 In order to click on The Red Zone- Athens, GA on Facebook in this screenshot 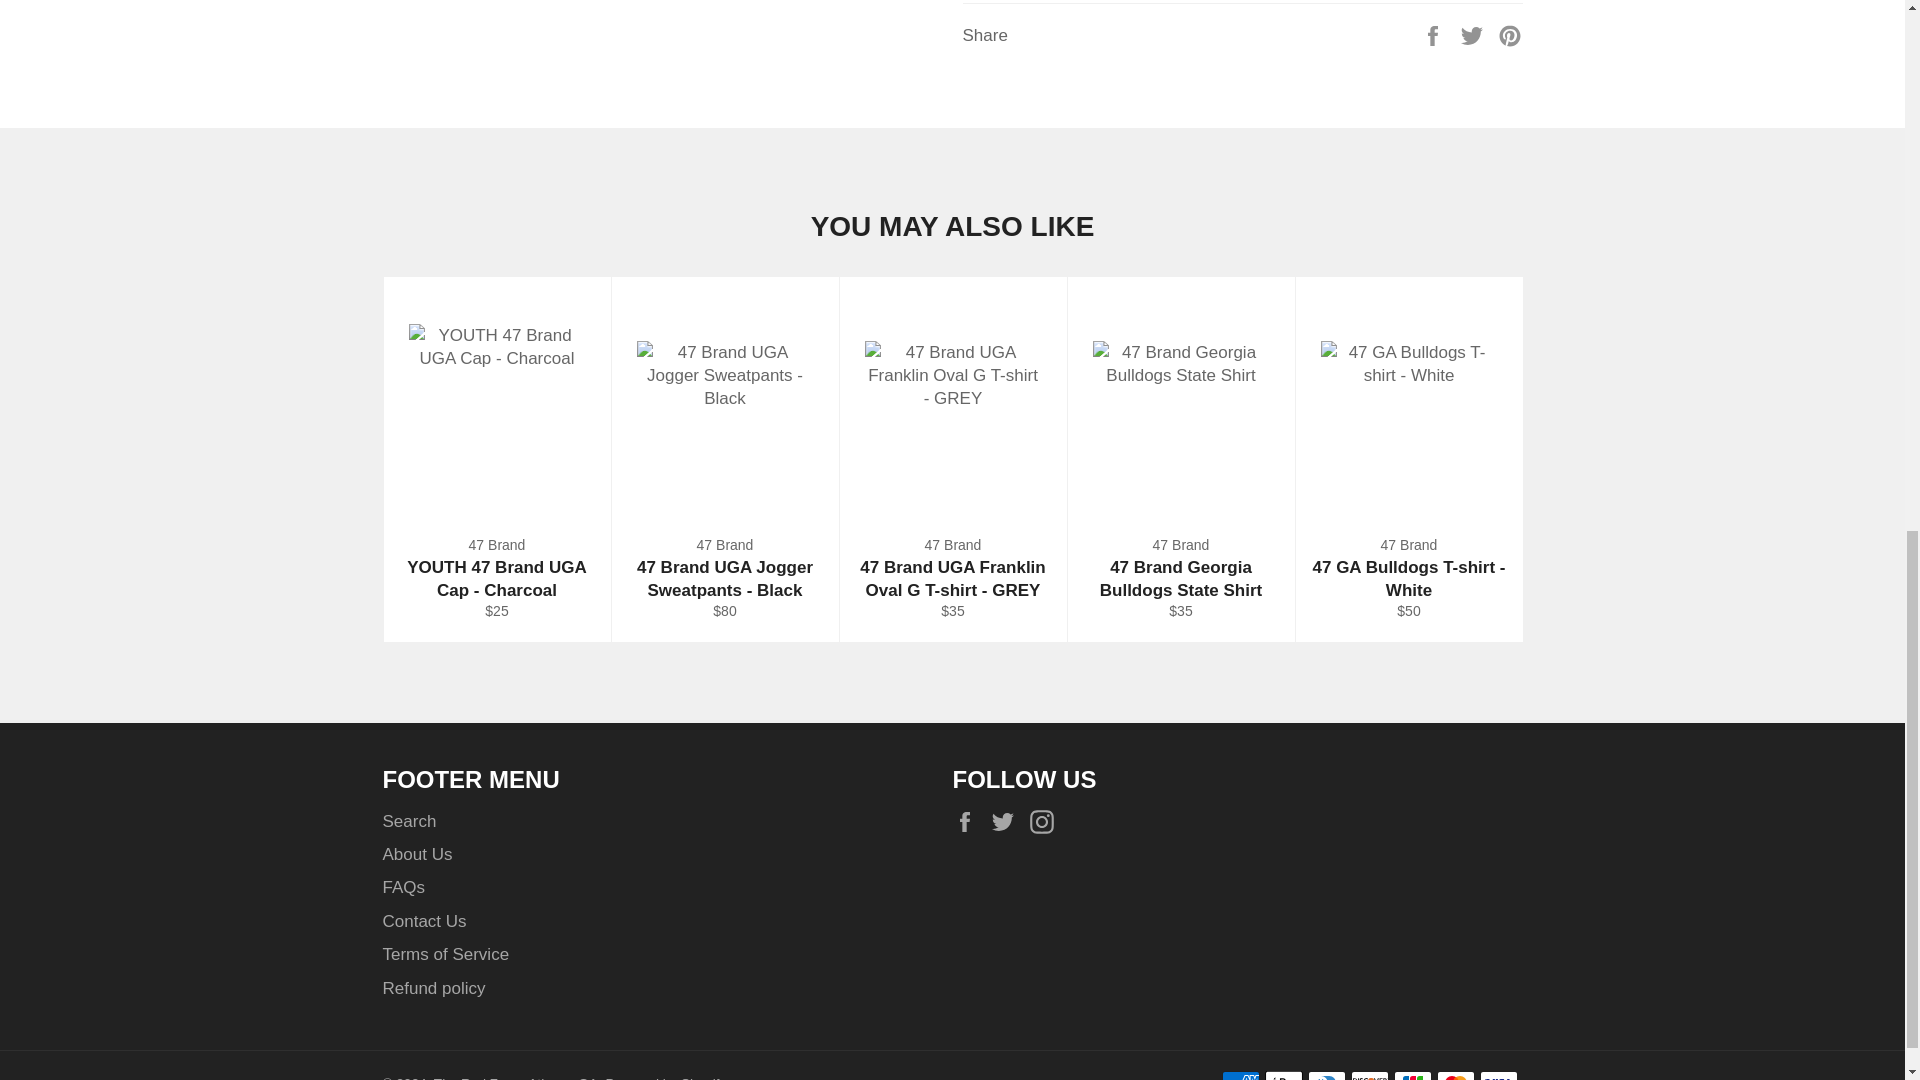, I will do `click(969, 822)`.